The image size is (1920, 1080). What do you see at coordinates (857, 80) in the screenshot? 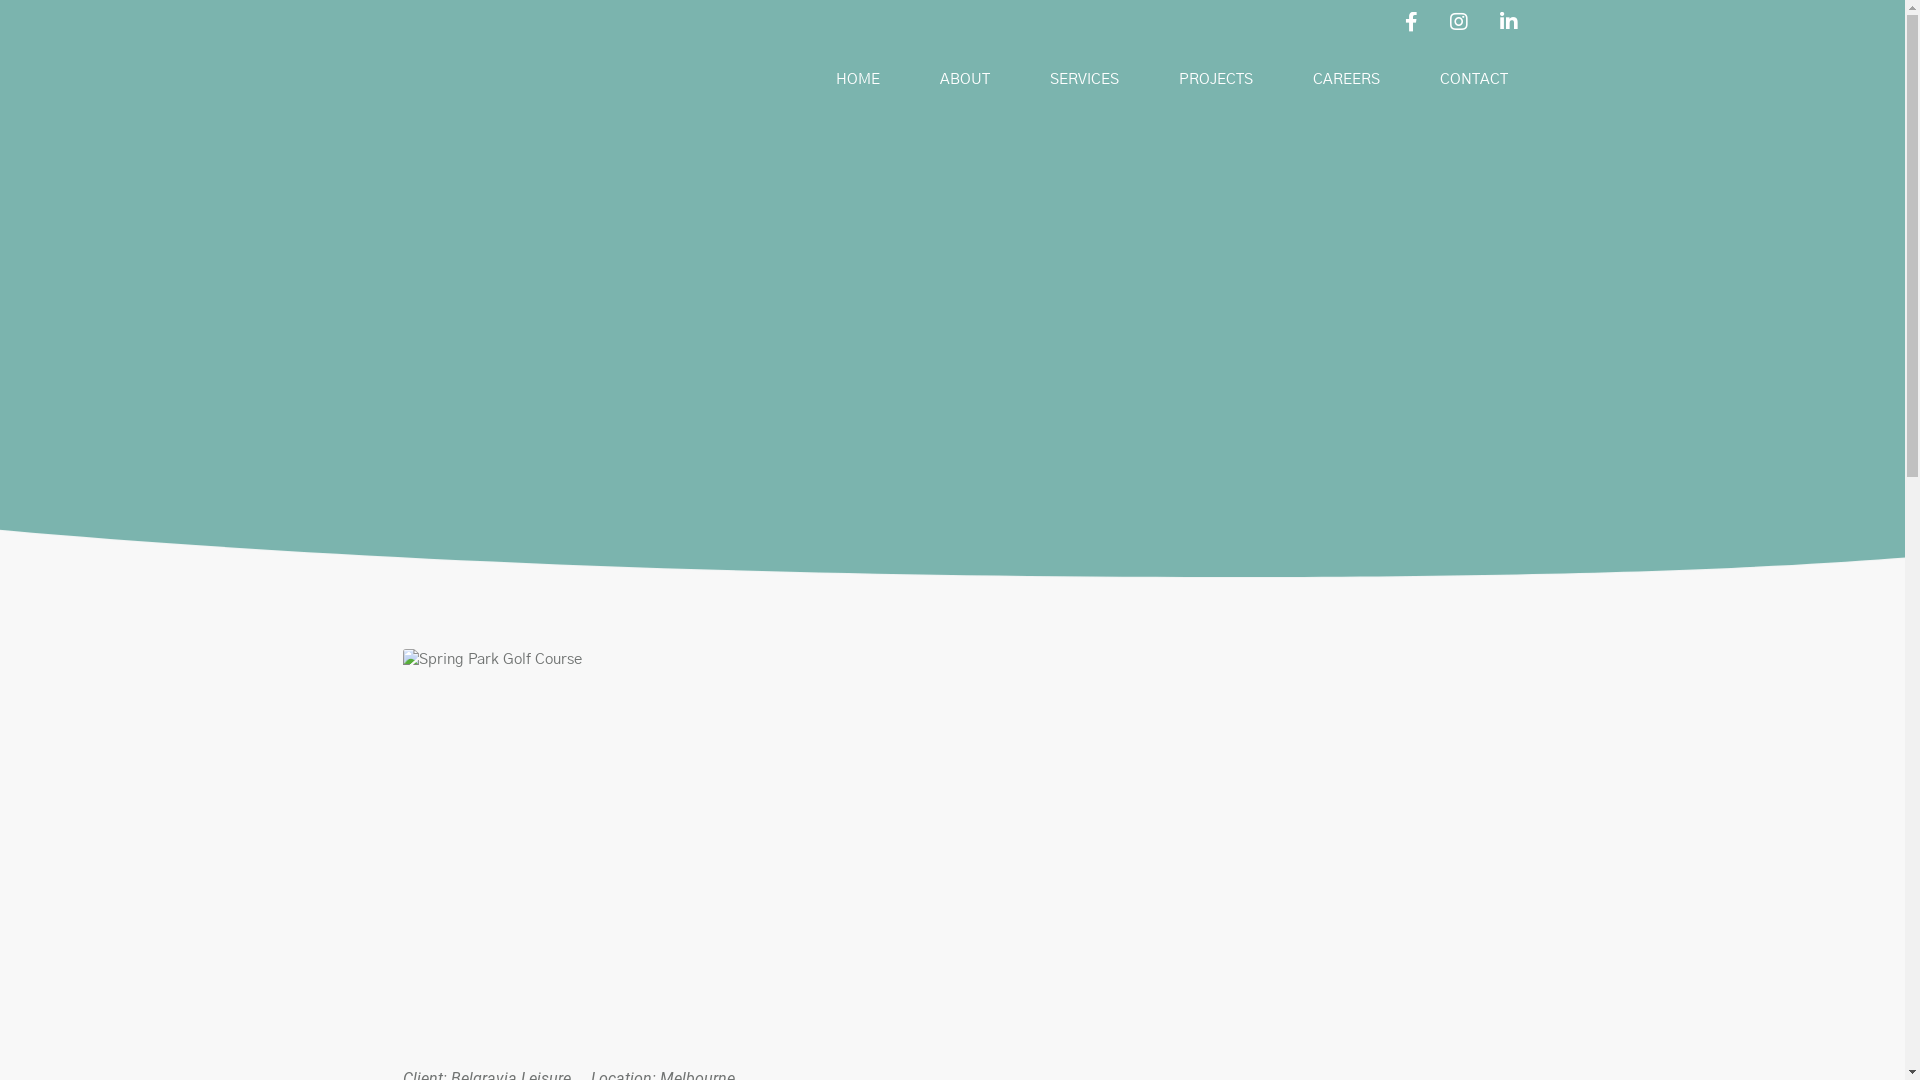
I see `HOME` at bounding box center [857, 80].